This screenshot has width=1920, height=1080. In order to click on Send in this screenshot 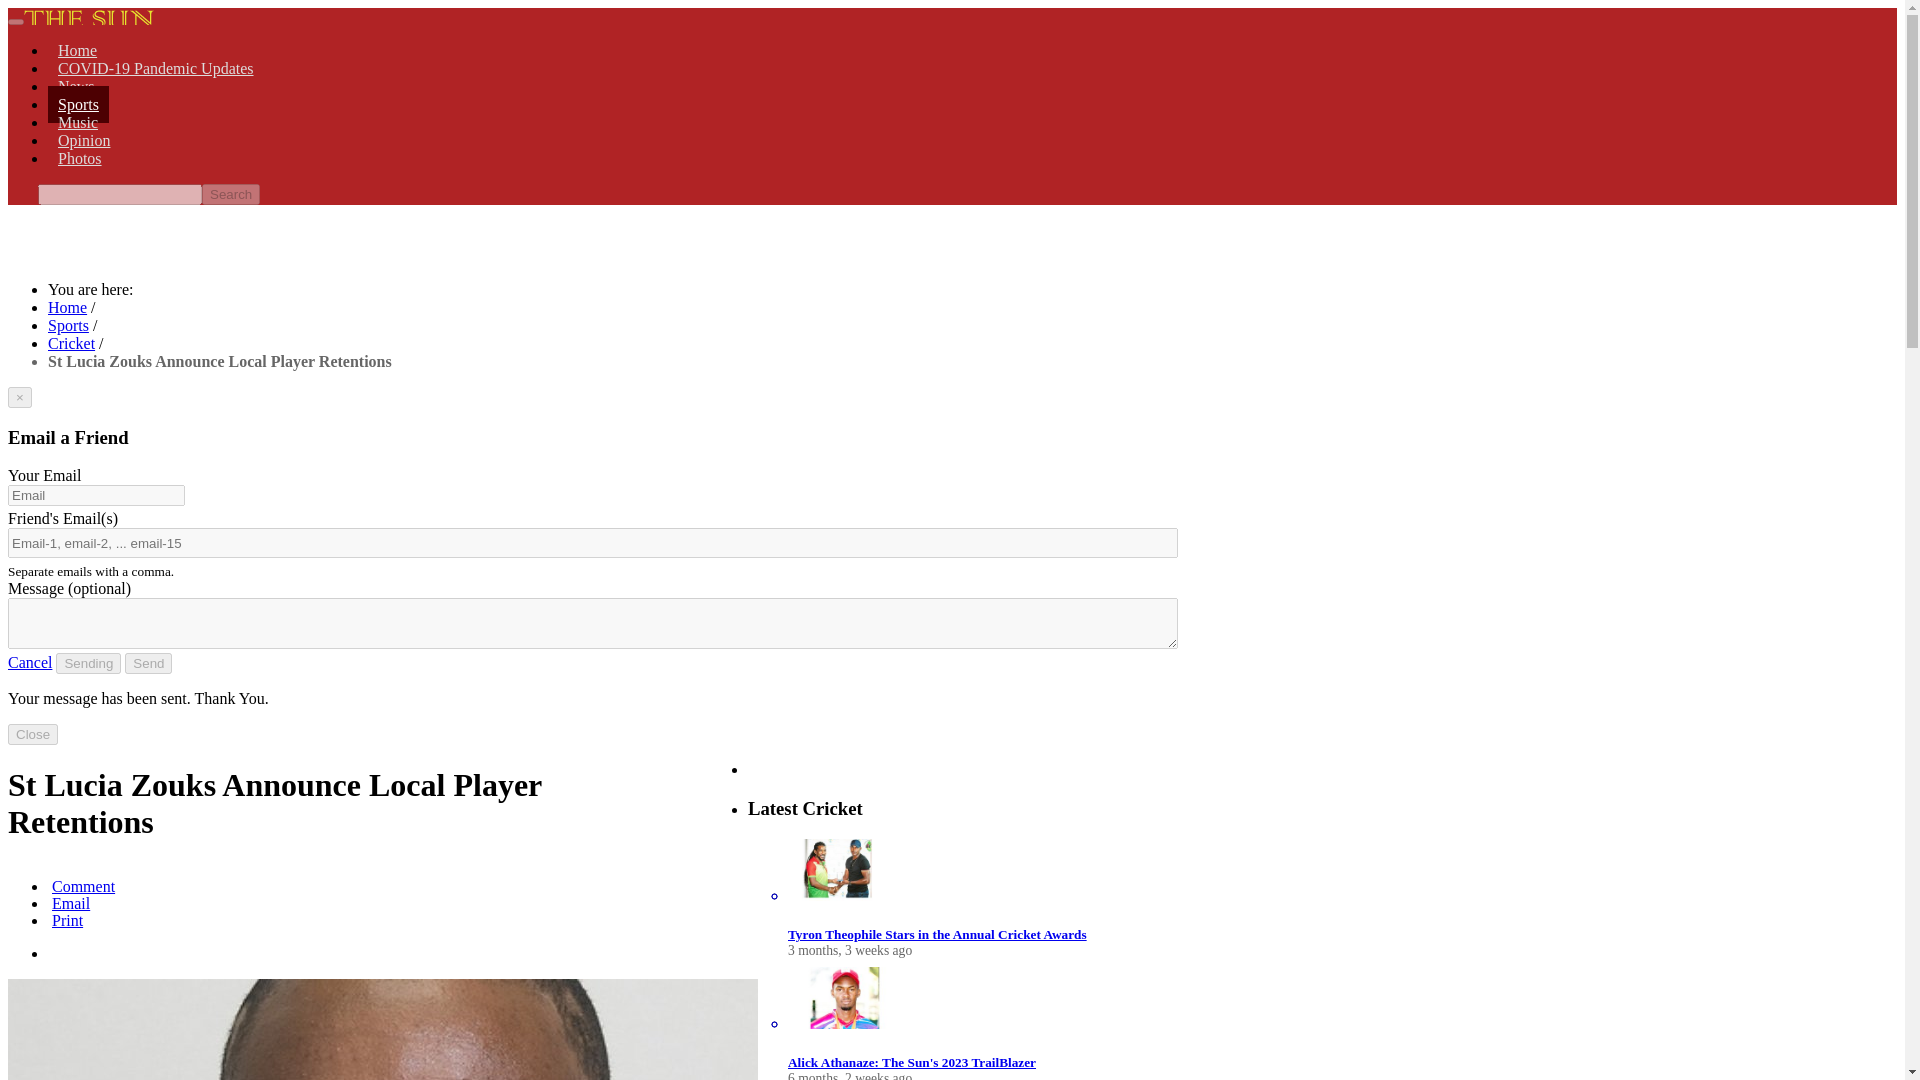, I will do `click(148, 663)`.